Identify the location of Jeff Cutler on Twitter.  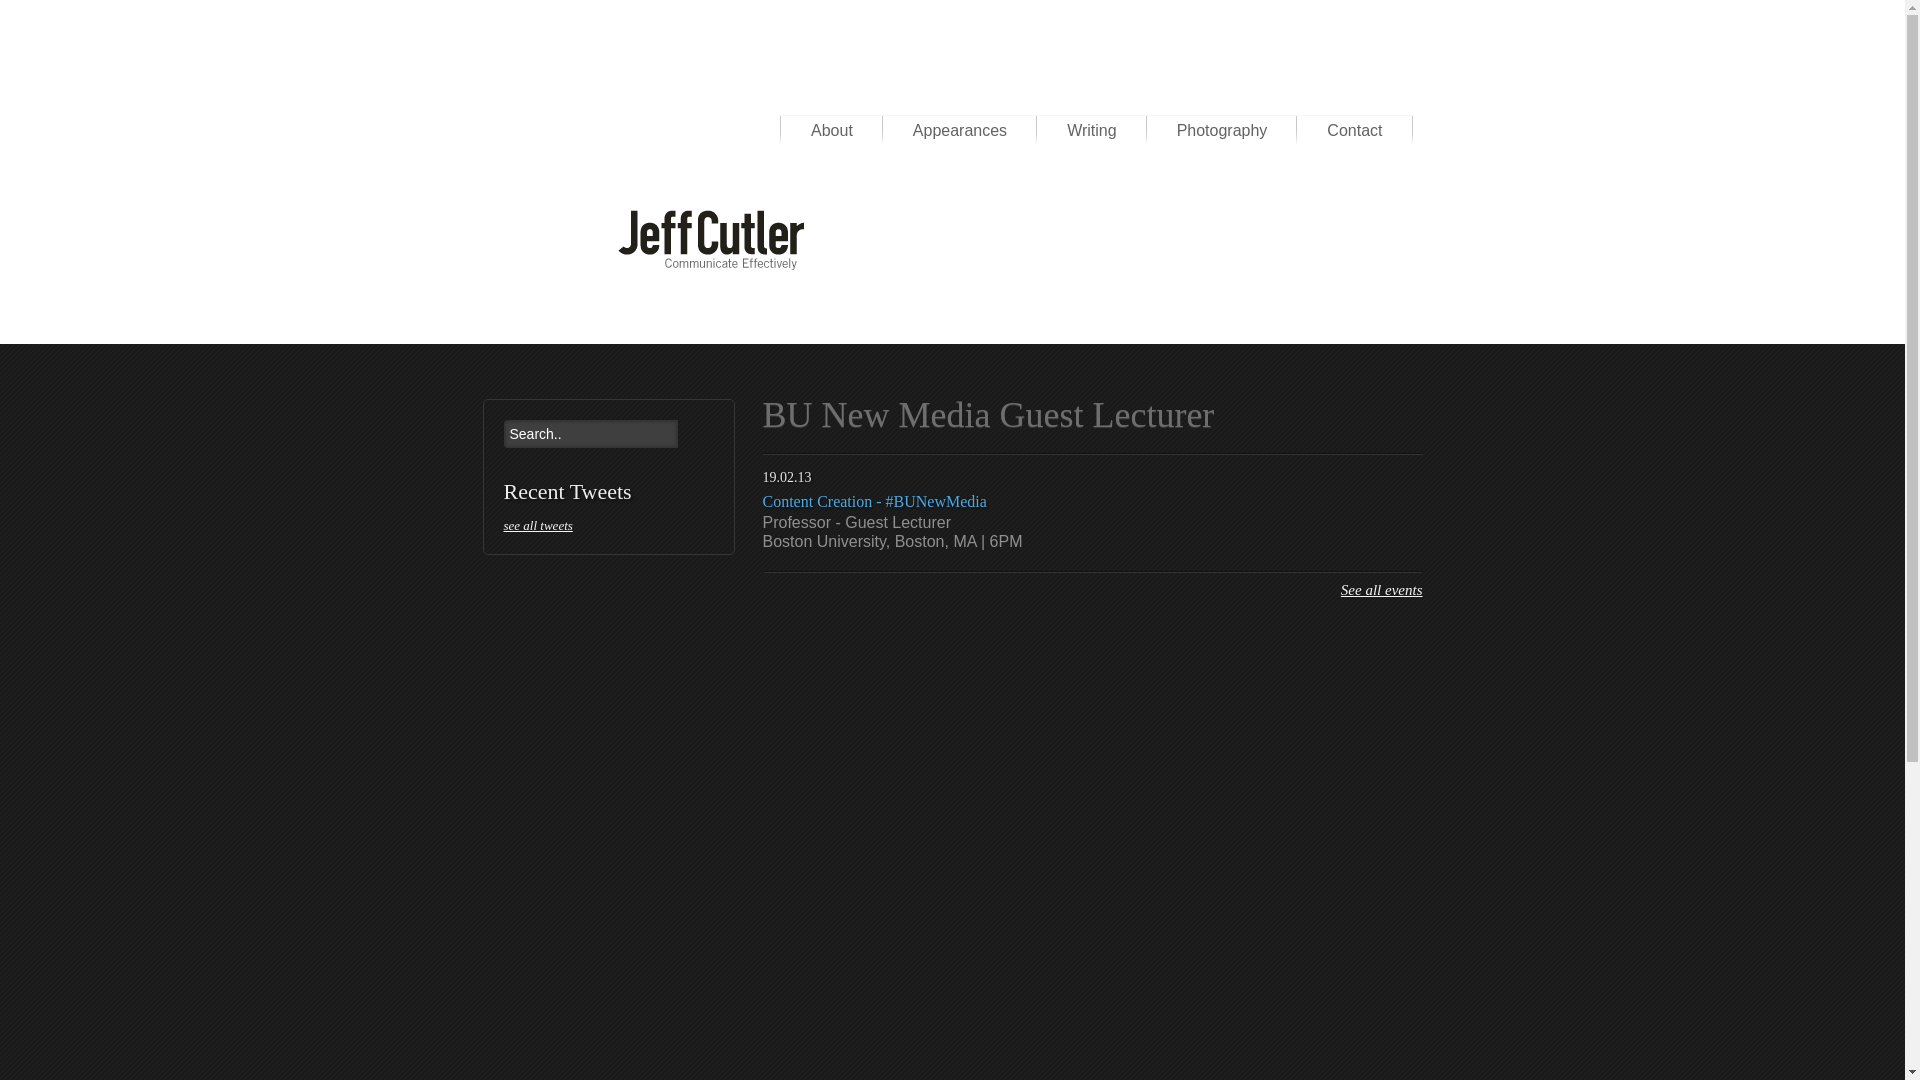
(1202, 85).